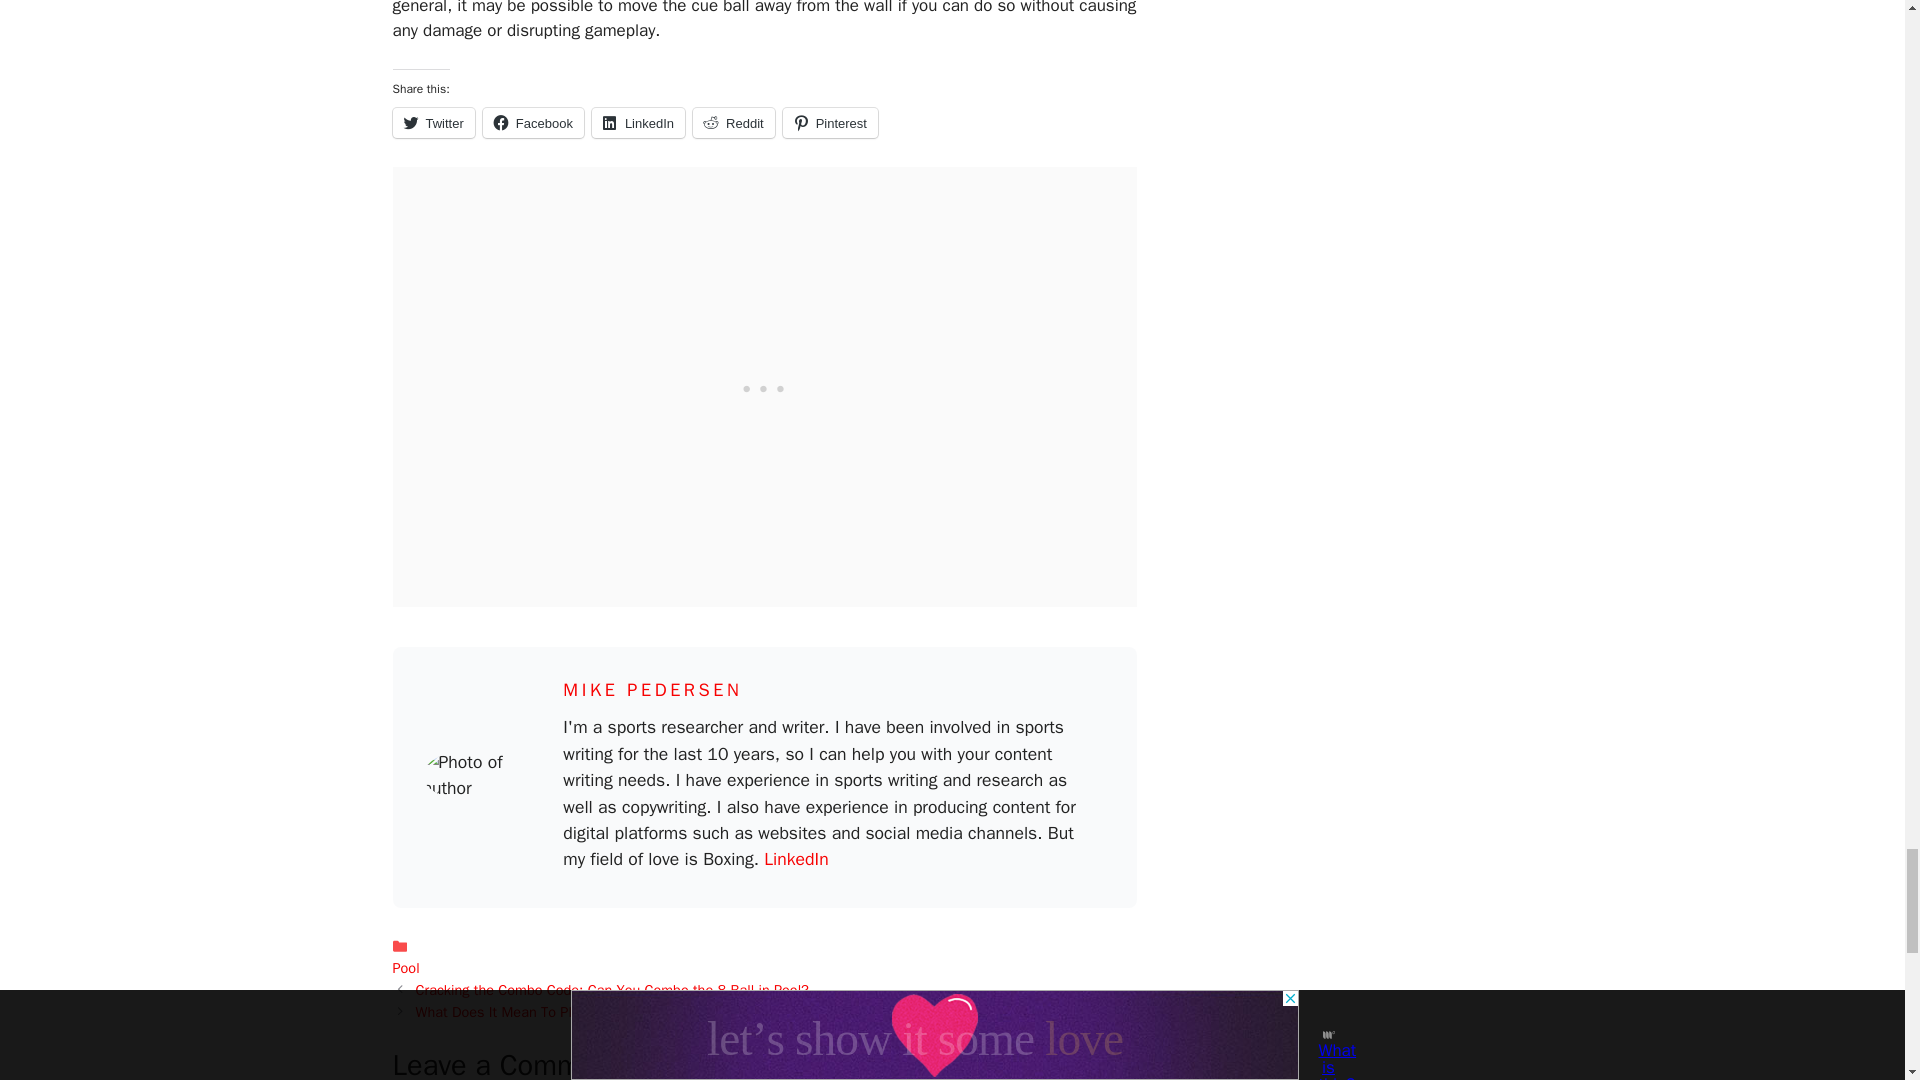 This screenshot has height=1080, width=1920. I want to click on Twitter, so click(432, 123).